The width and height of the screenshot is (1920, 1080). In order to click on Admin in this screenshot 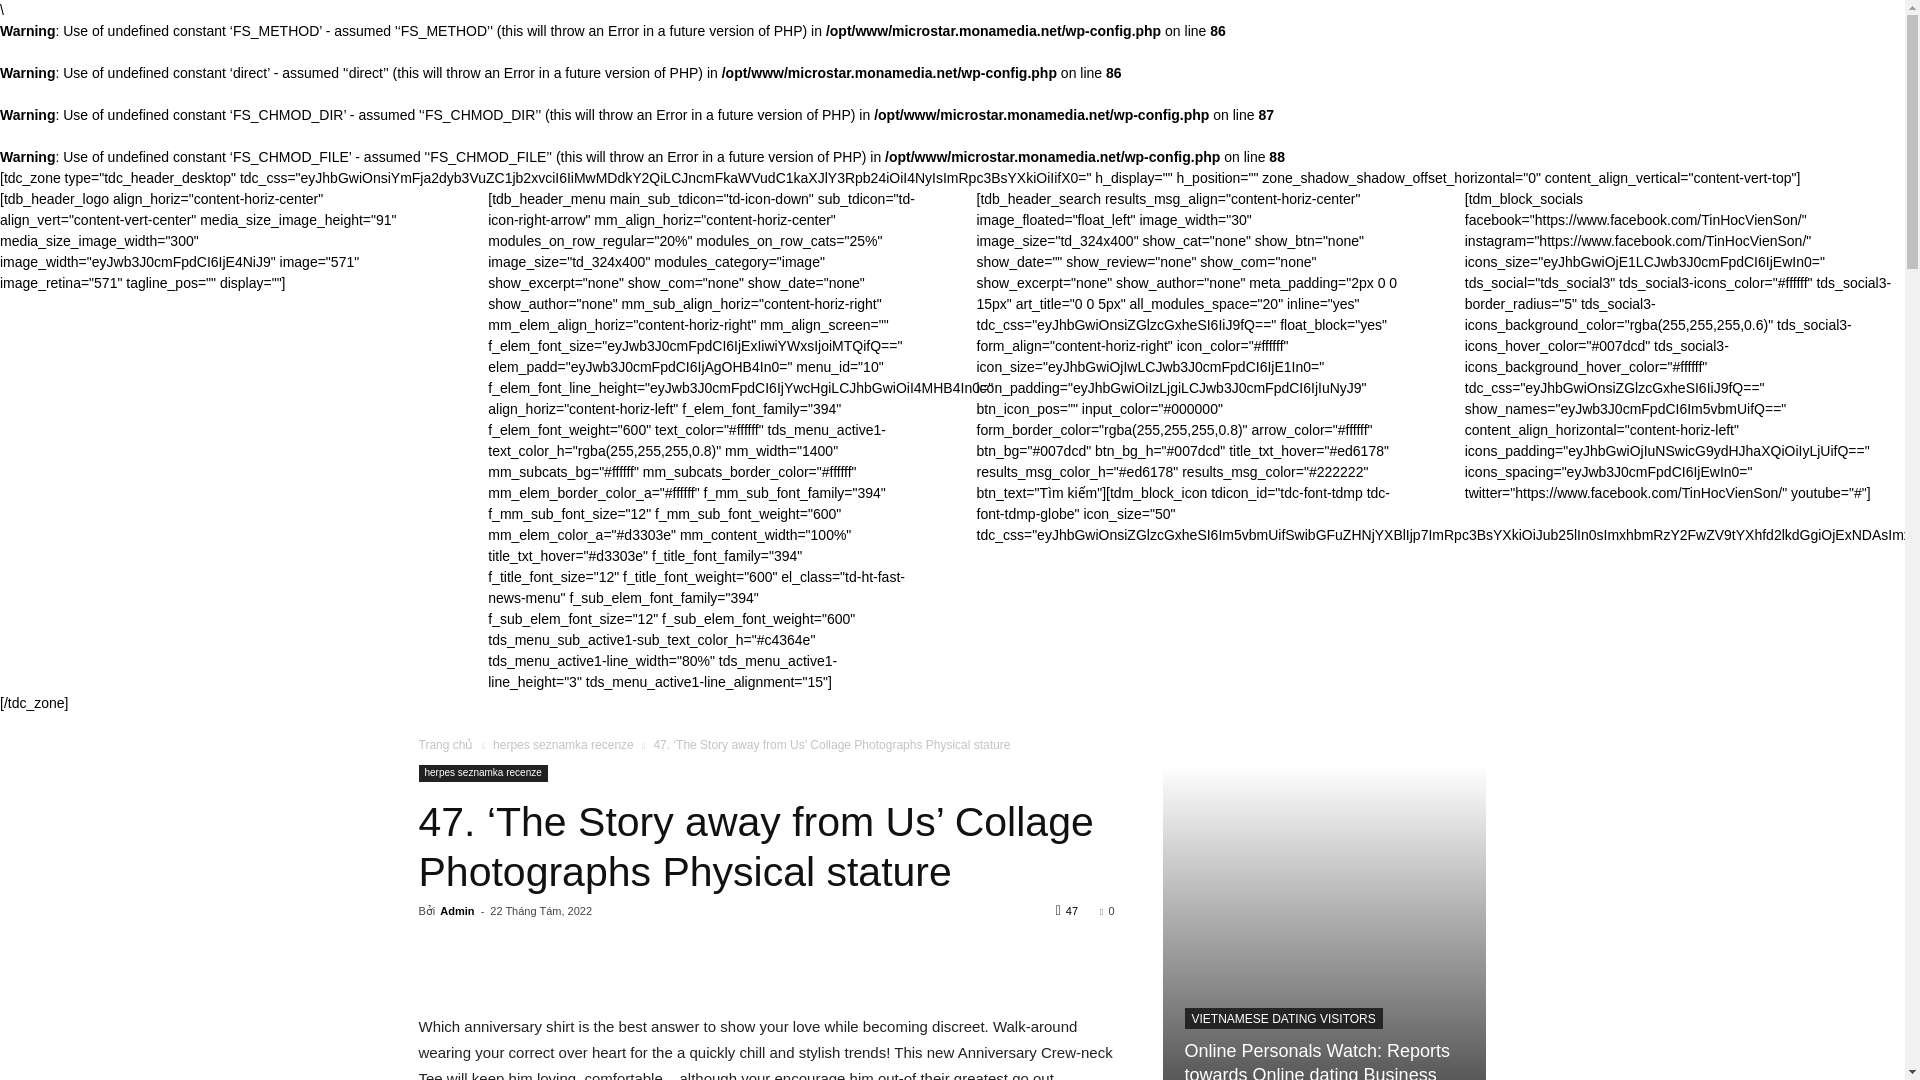, I will do `click(456, 910)`.